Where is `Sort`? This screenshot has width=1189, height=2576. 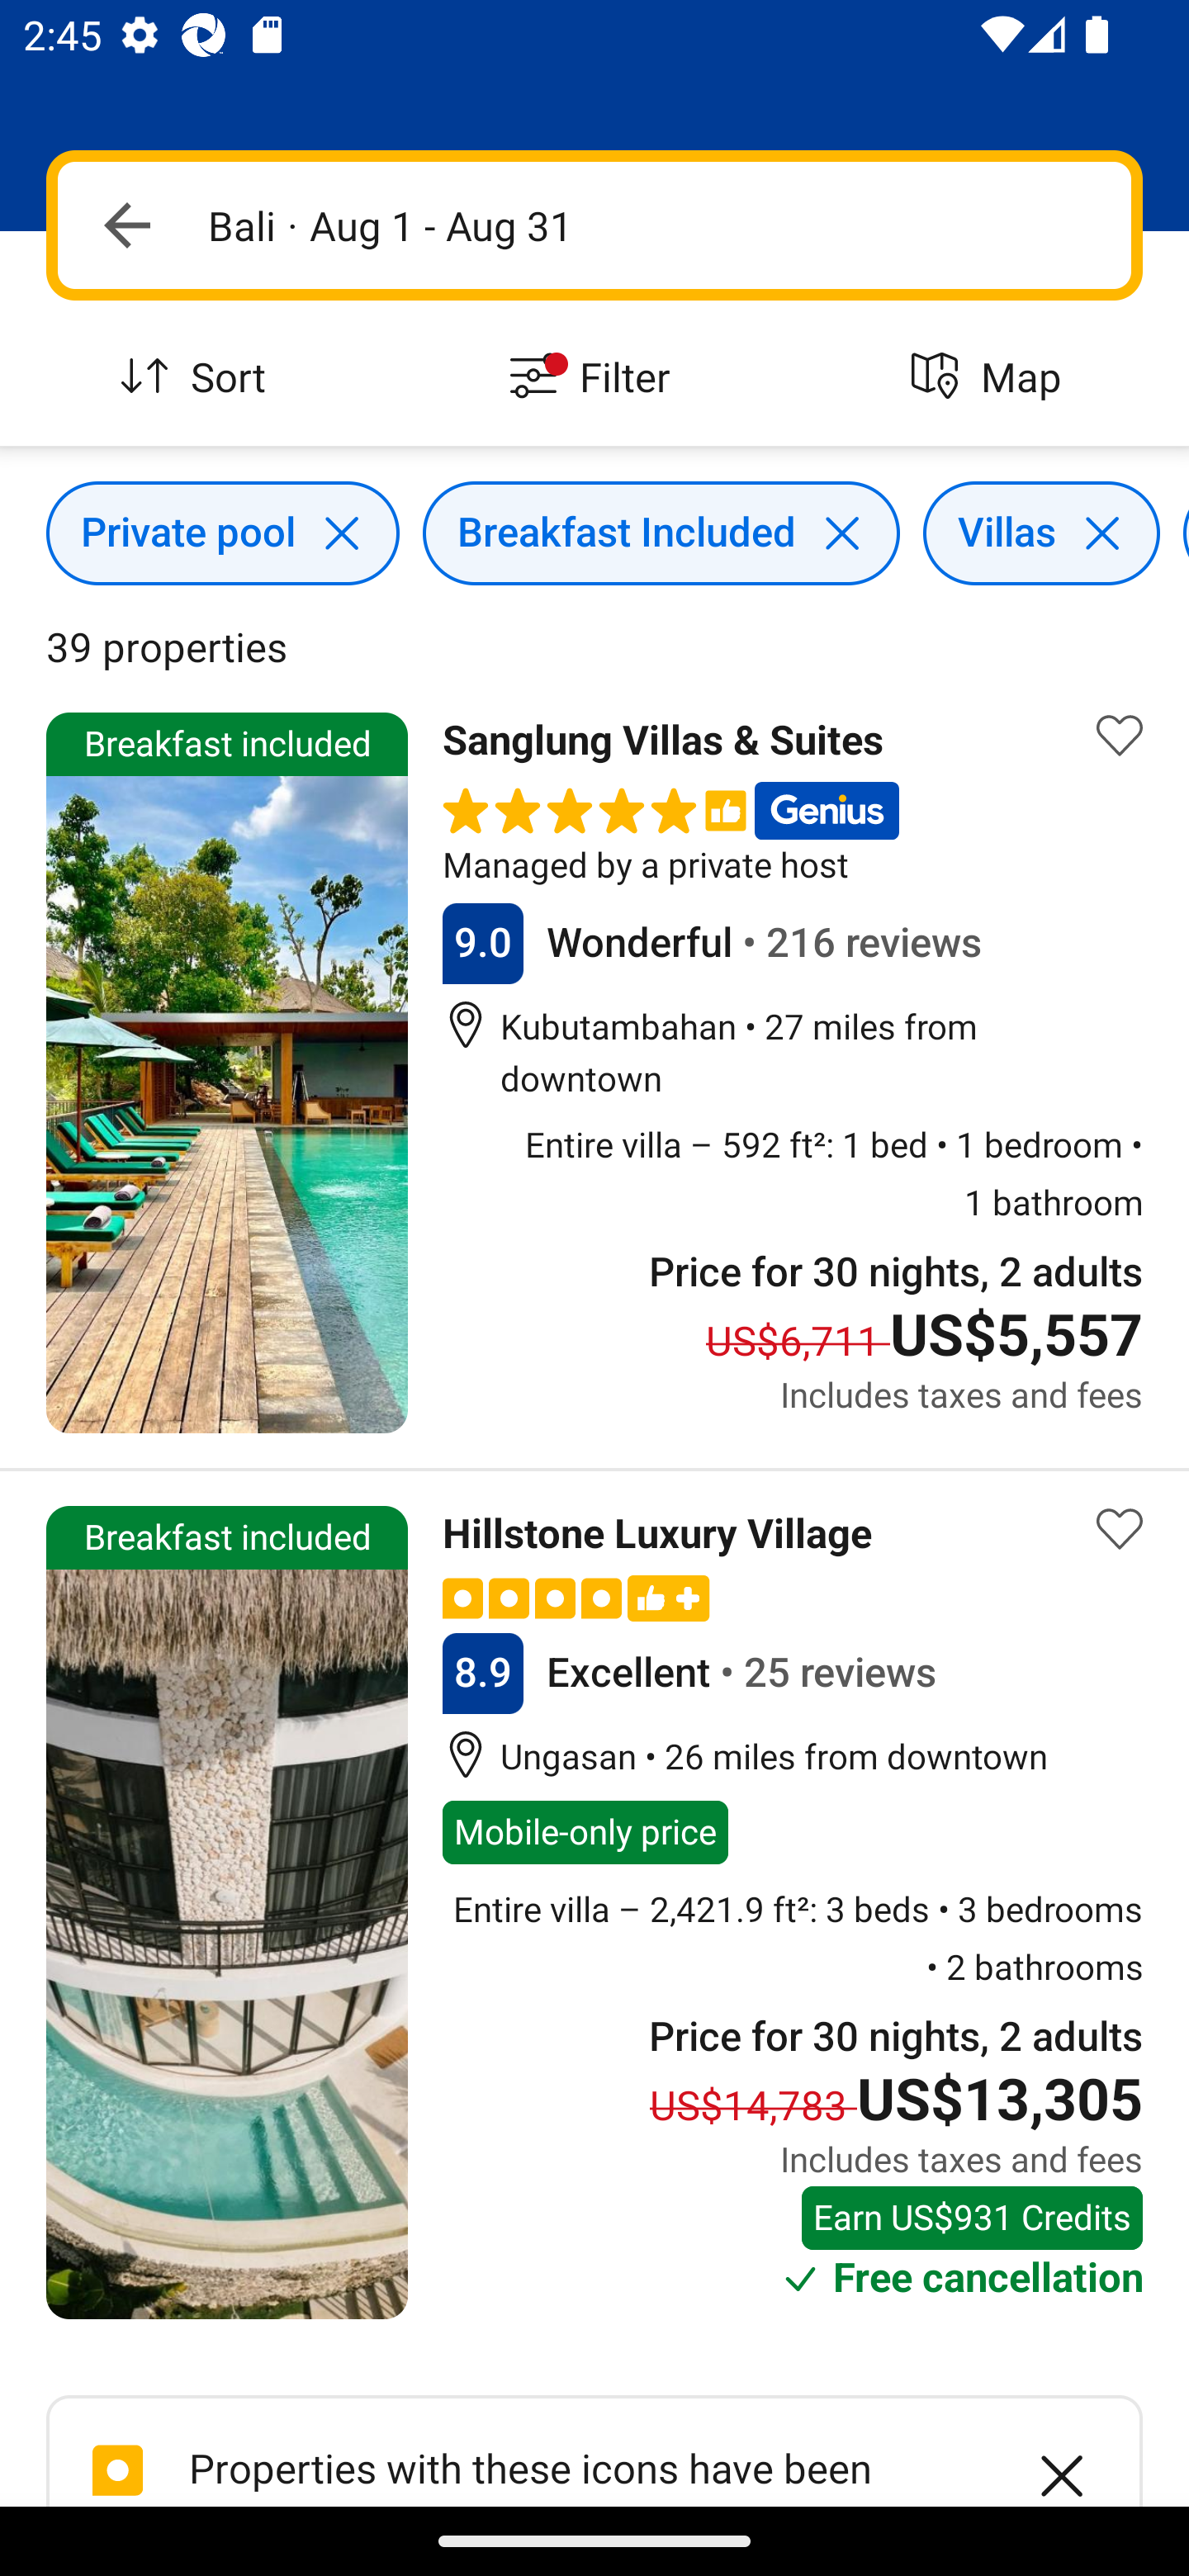 Sort is located at coordinates (198, 378).